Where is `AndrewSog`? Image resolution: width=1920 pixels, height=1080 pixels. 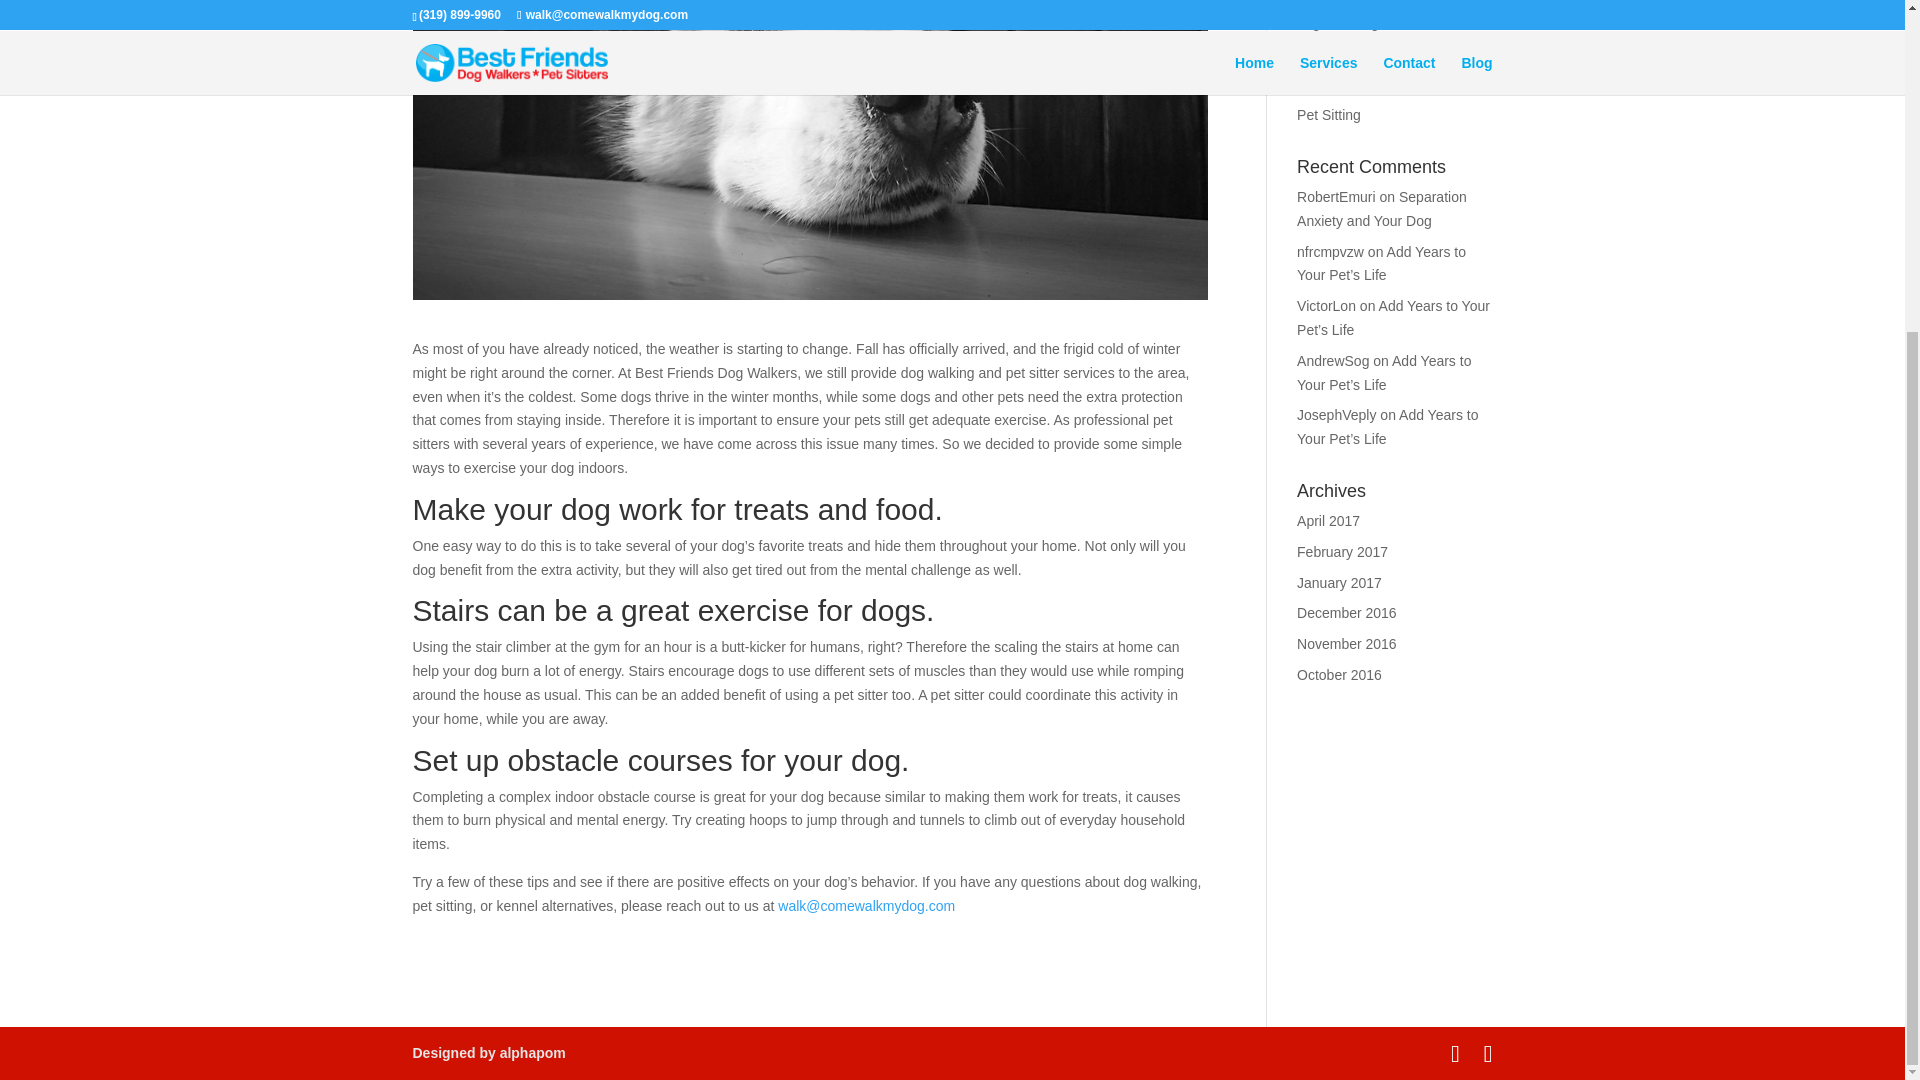
AndrewSog is located at coordinates (1332, 361).